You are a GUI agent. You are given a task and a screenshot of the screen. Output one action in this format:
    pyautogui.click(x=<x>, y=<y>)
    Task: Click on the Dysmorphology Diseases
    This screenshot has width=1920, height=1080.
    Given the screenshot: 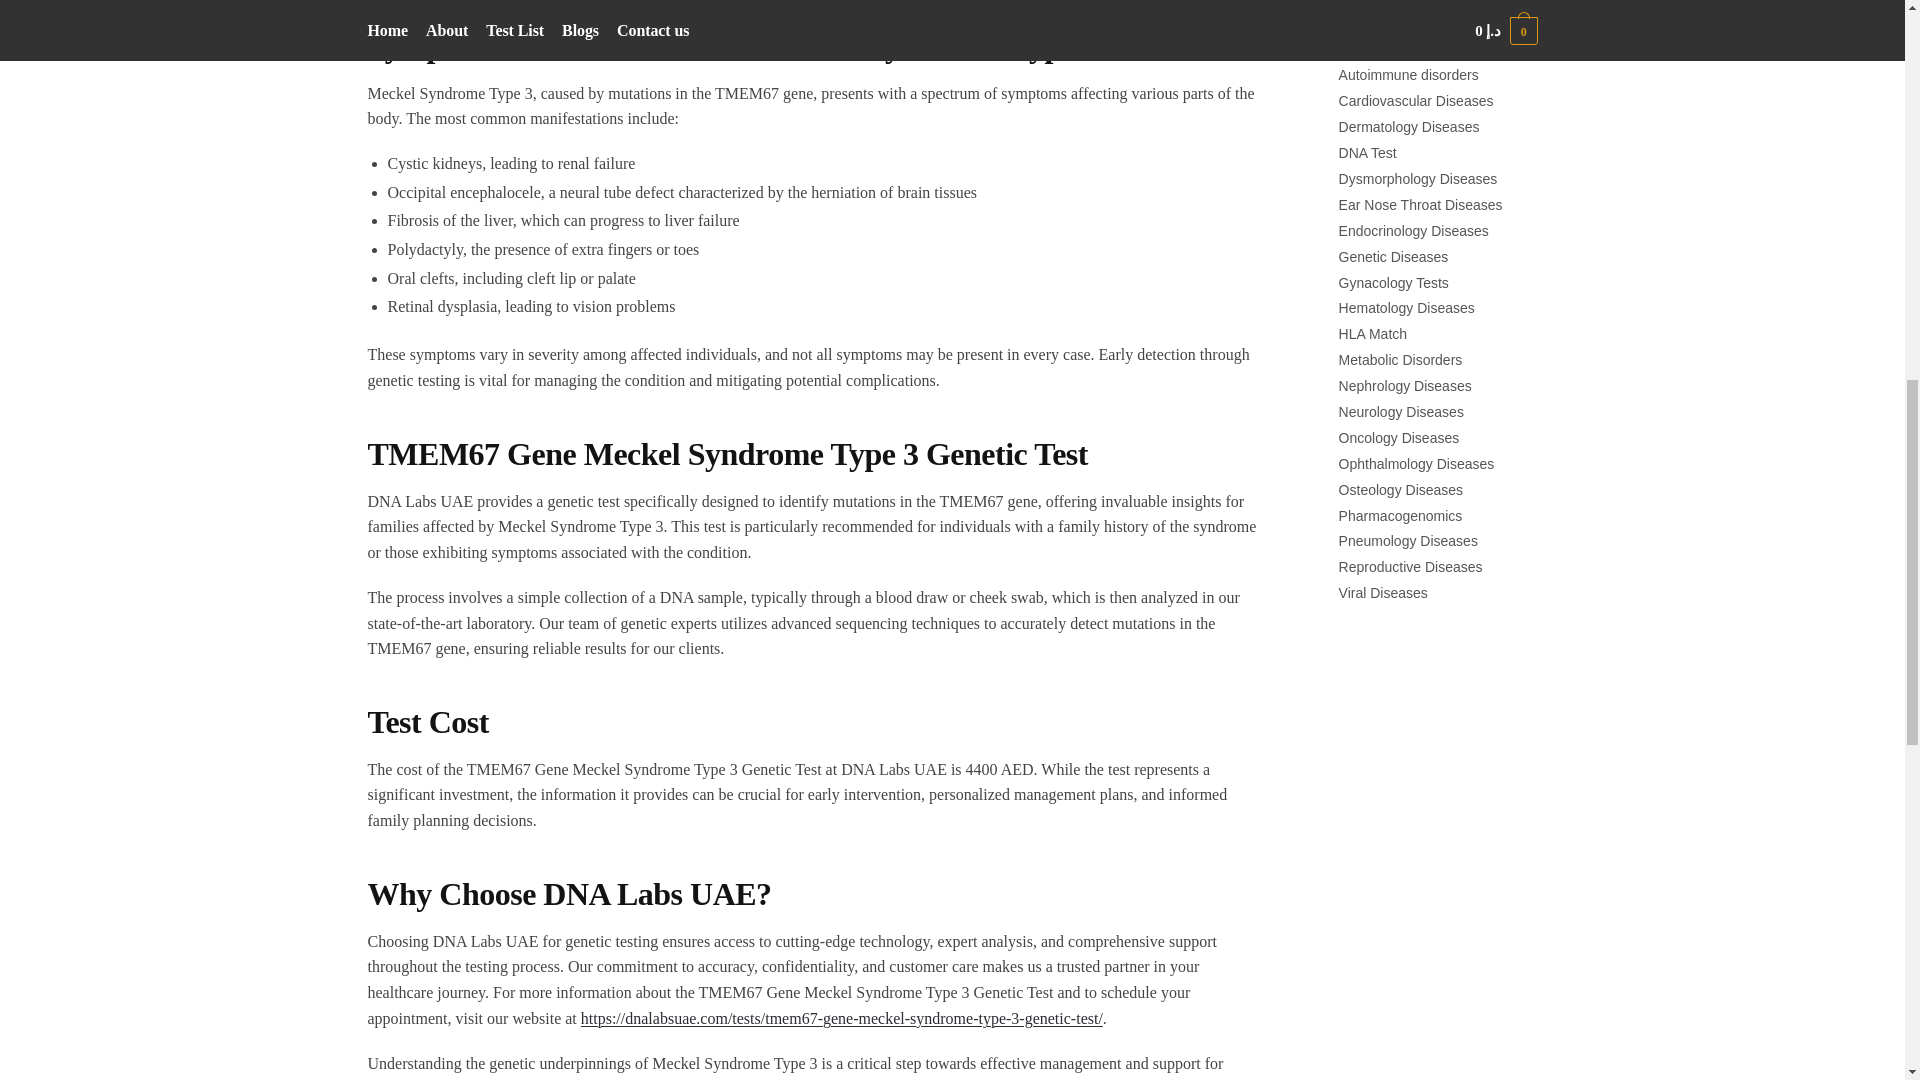 What is the action you would take?
    pyautogui.click(x=1418, y=178)
    